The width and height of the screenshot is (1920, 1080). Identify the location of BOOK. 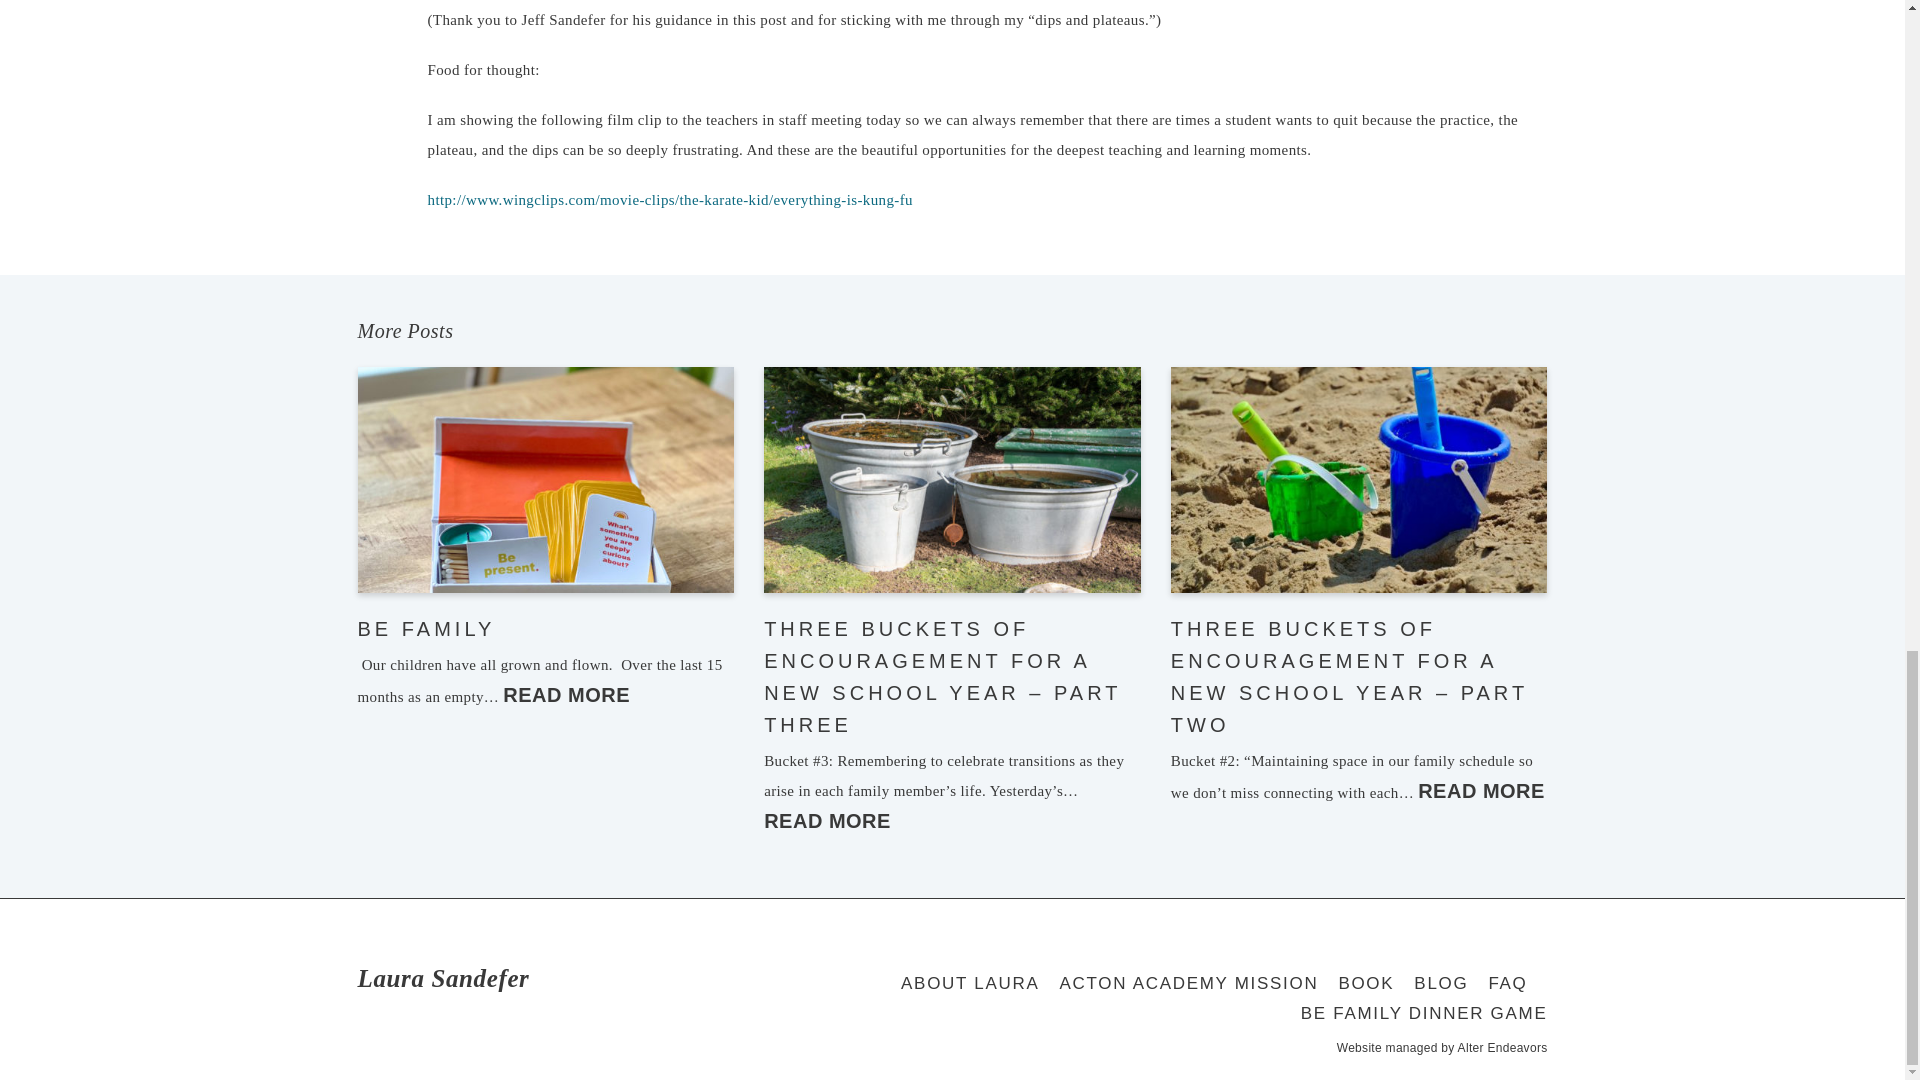
(1366, 984).